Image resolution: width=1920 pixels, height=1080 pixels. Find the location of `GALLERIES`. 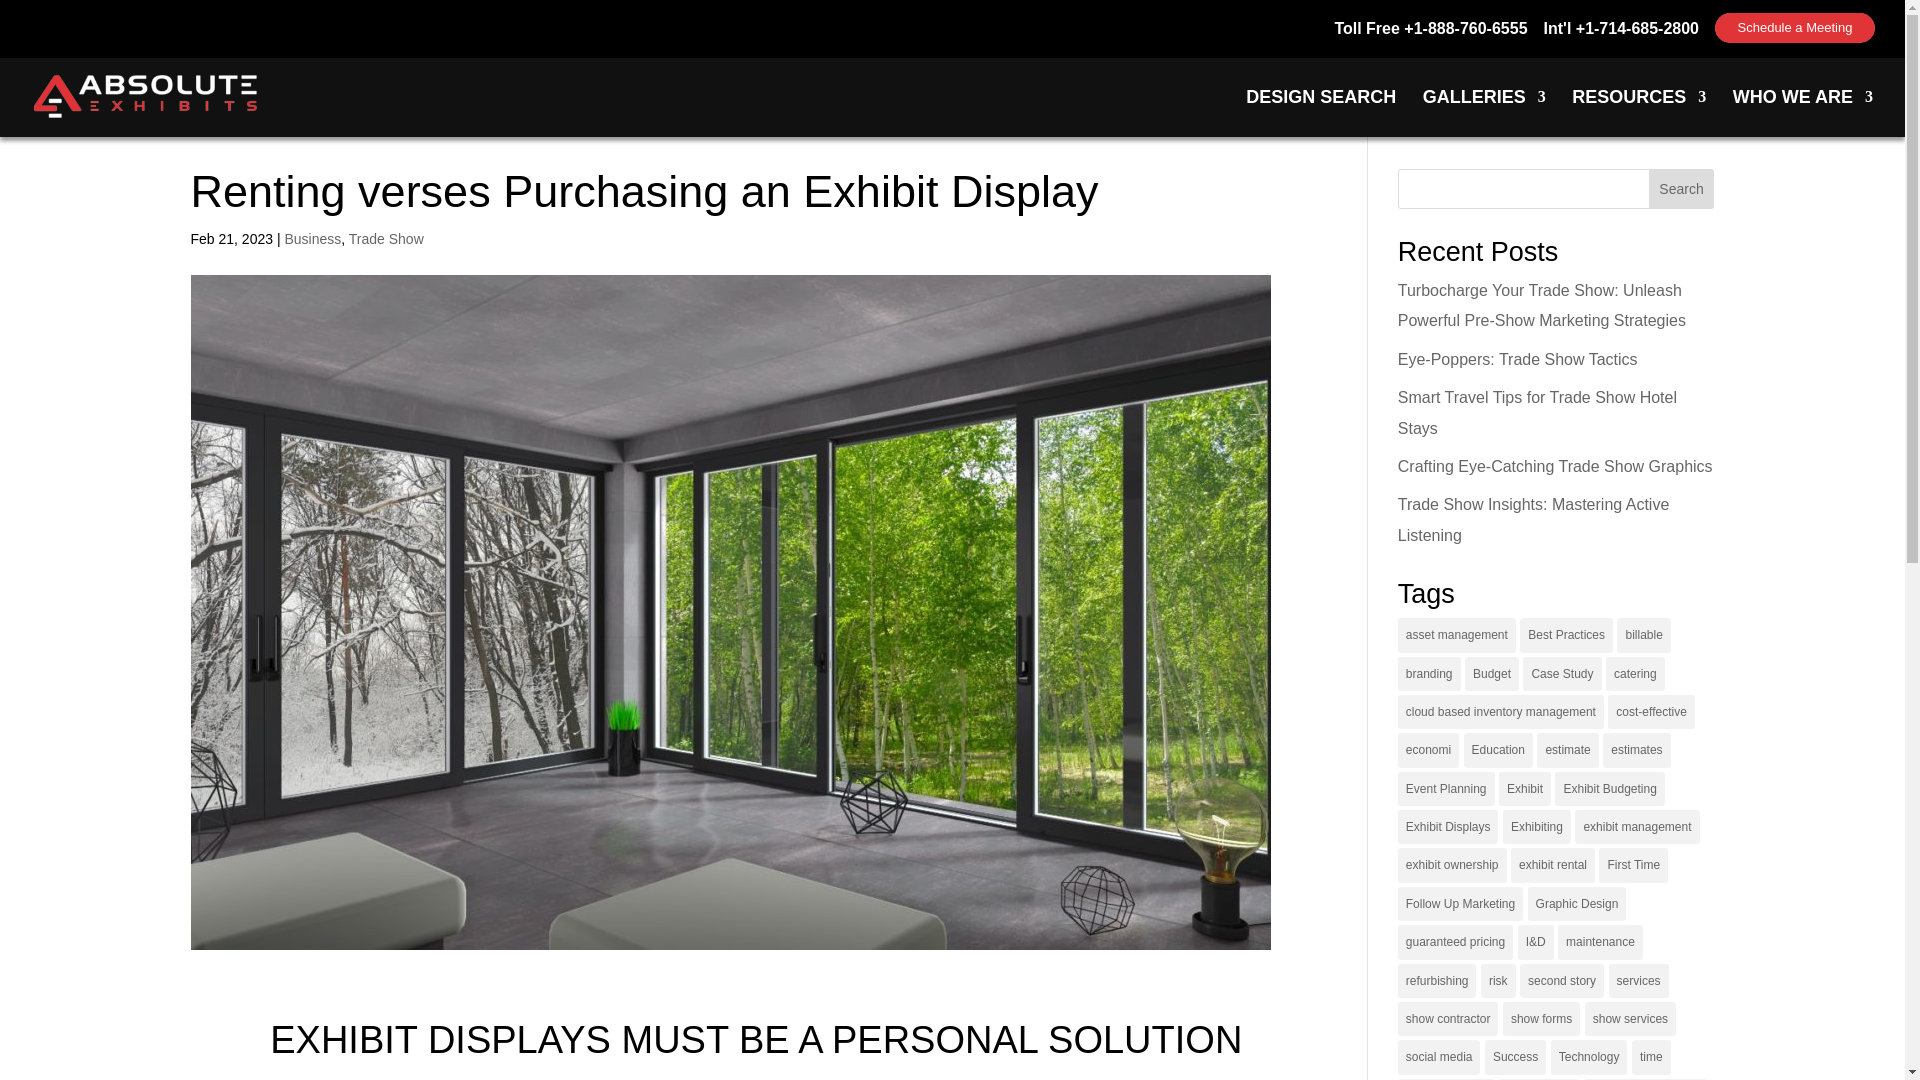

GALLERIES is located at coordinates (1682, 188).